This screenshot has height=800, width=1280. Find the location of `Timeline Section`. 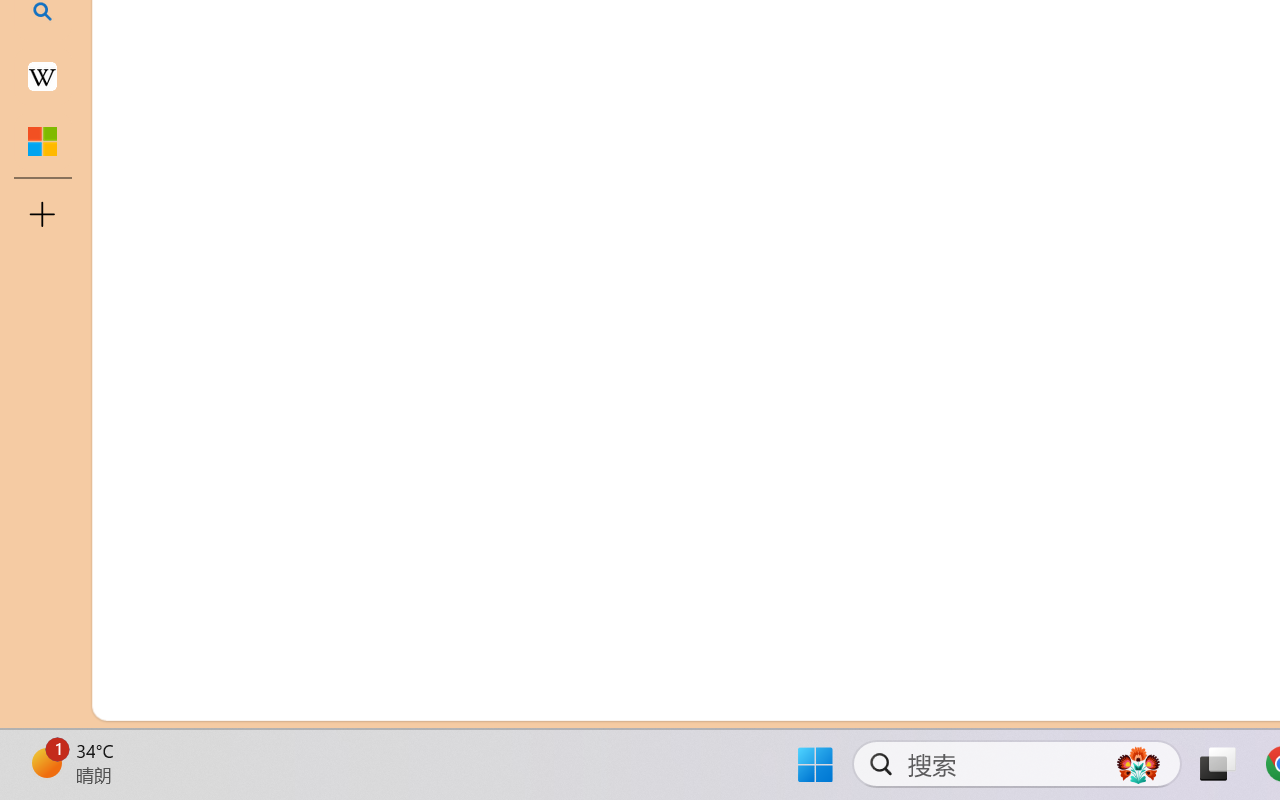

Timeline Section is located at coordinates (331, 658).